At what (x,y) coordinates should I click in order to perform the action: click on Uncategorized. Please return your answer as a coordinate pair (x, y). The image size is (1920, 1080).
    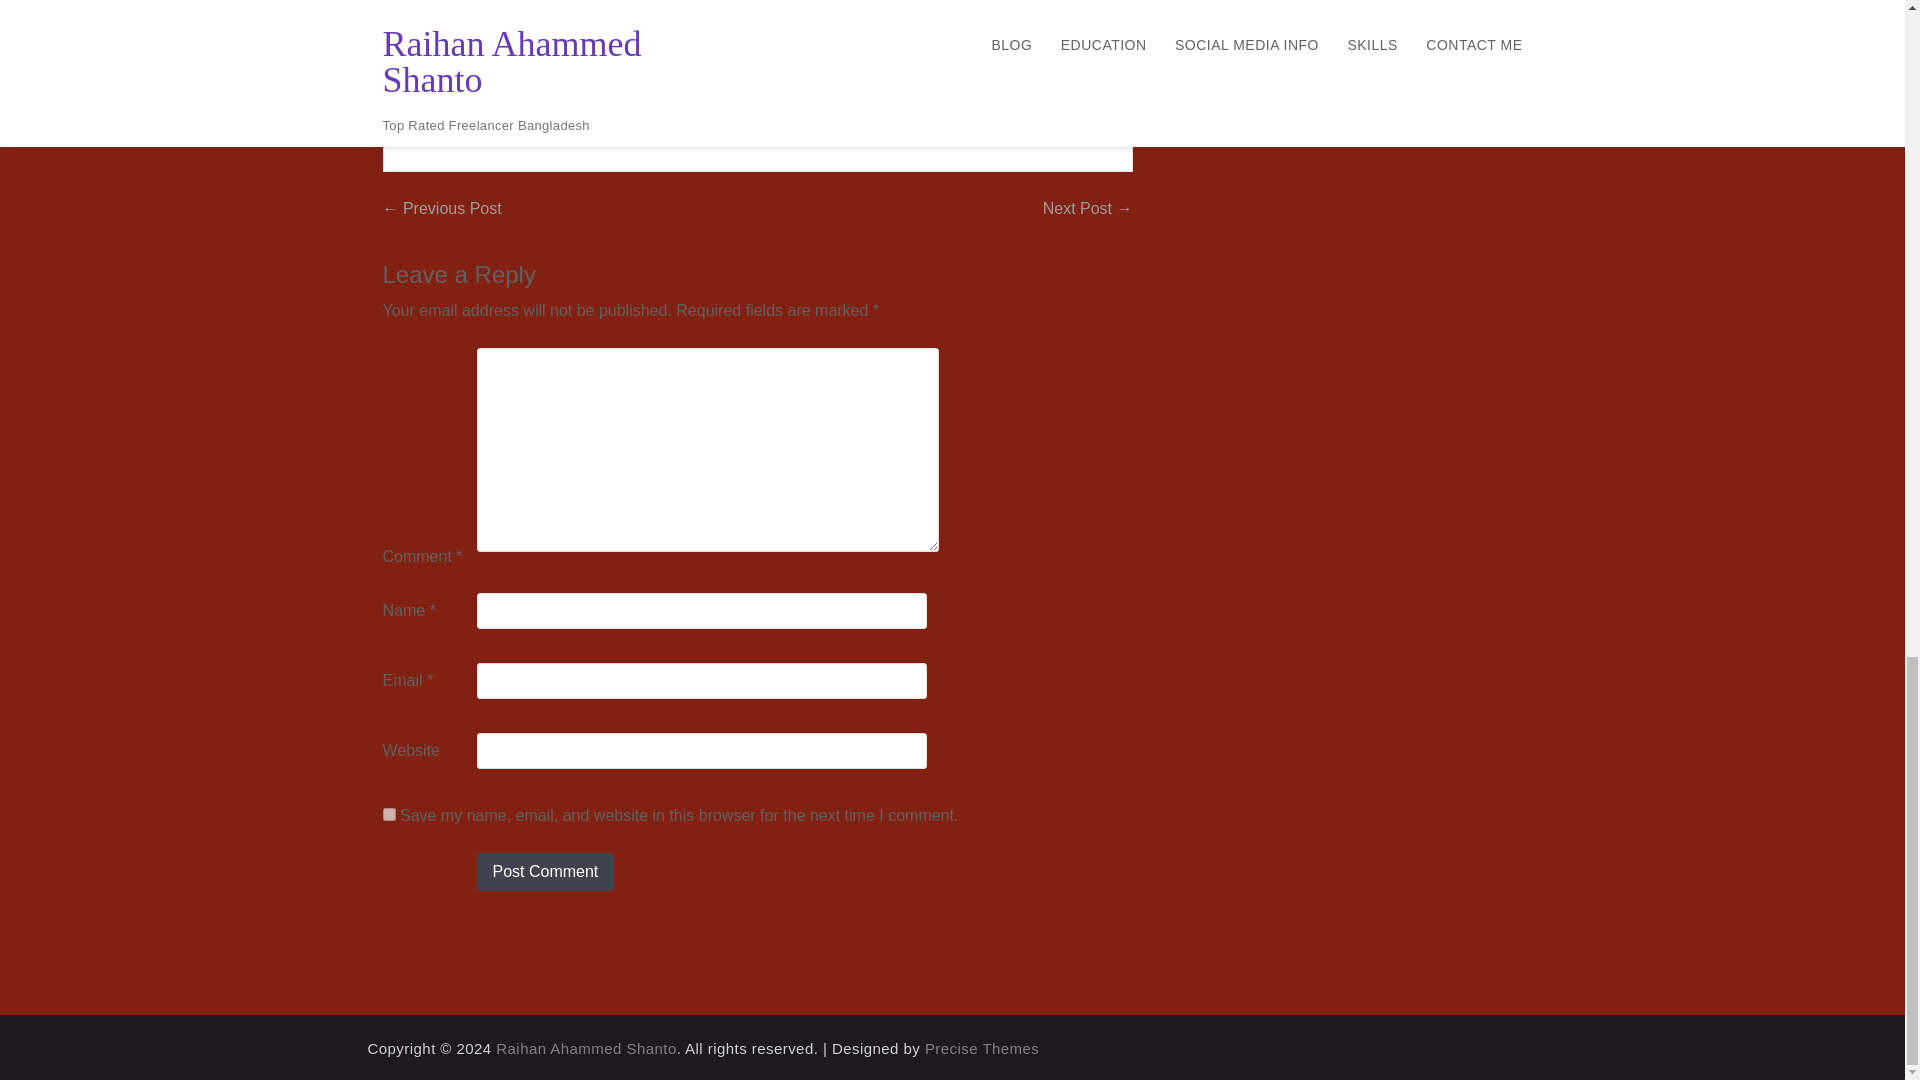
    Looking at the image, I should click on (464, 122).